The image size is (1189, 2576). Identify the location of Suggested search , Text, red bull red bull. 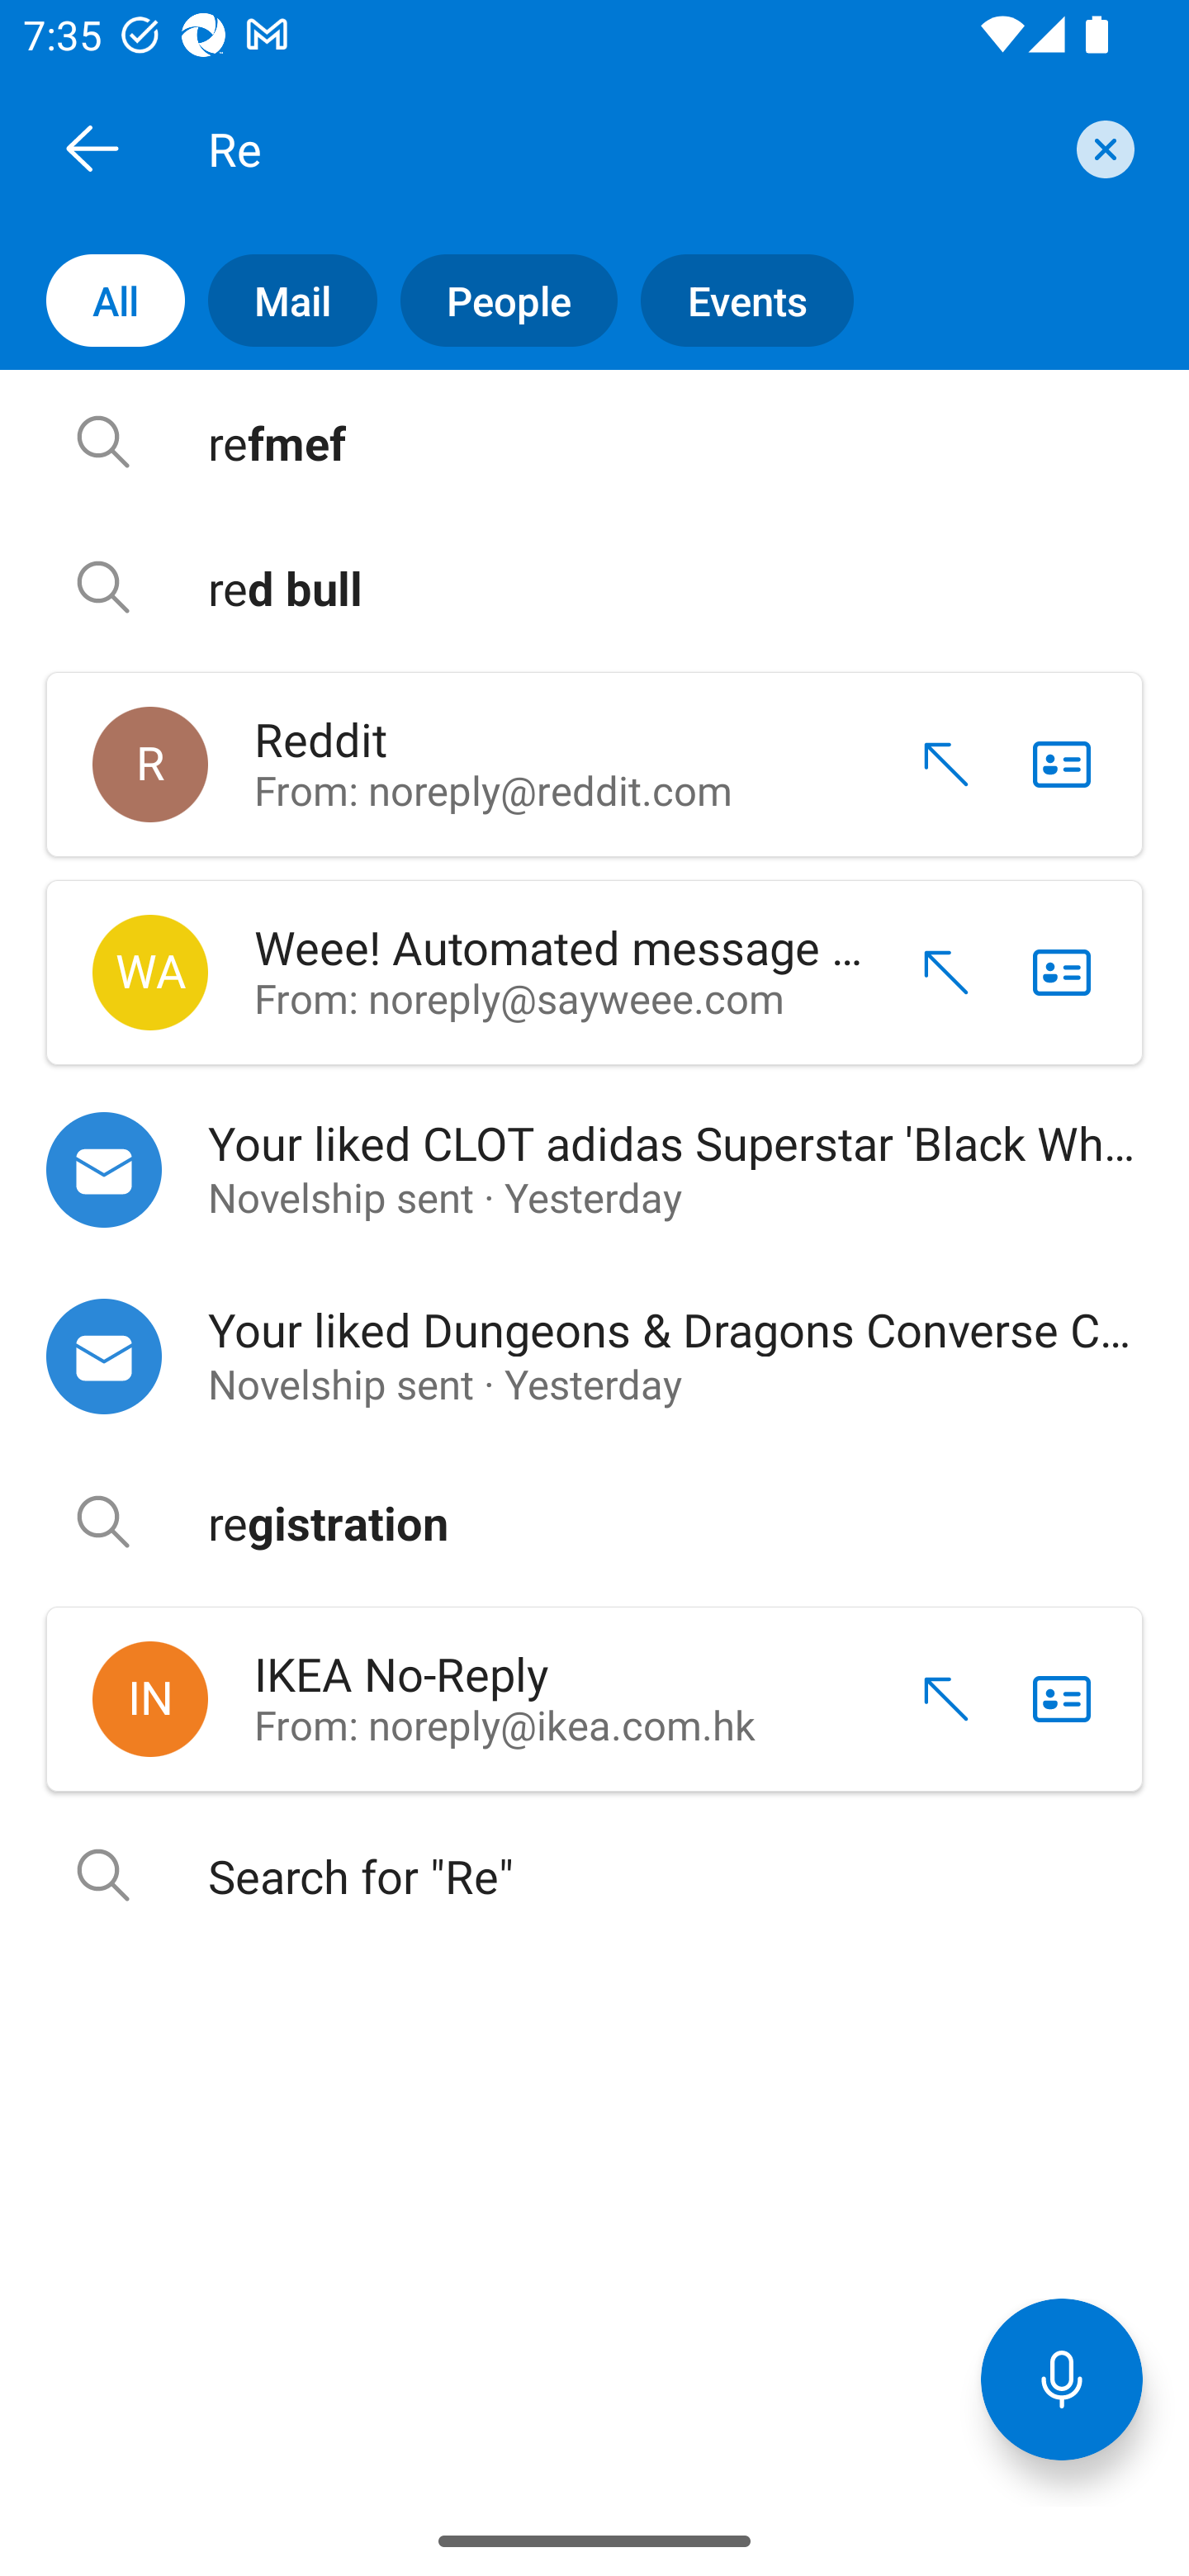
(594, 587).